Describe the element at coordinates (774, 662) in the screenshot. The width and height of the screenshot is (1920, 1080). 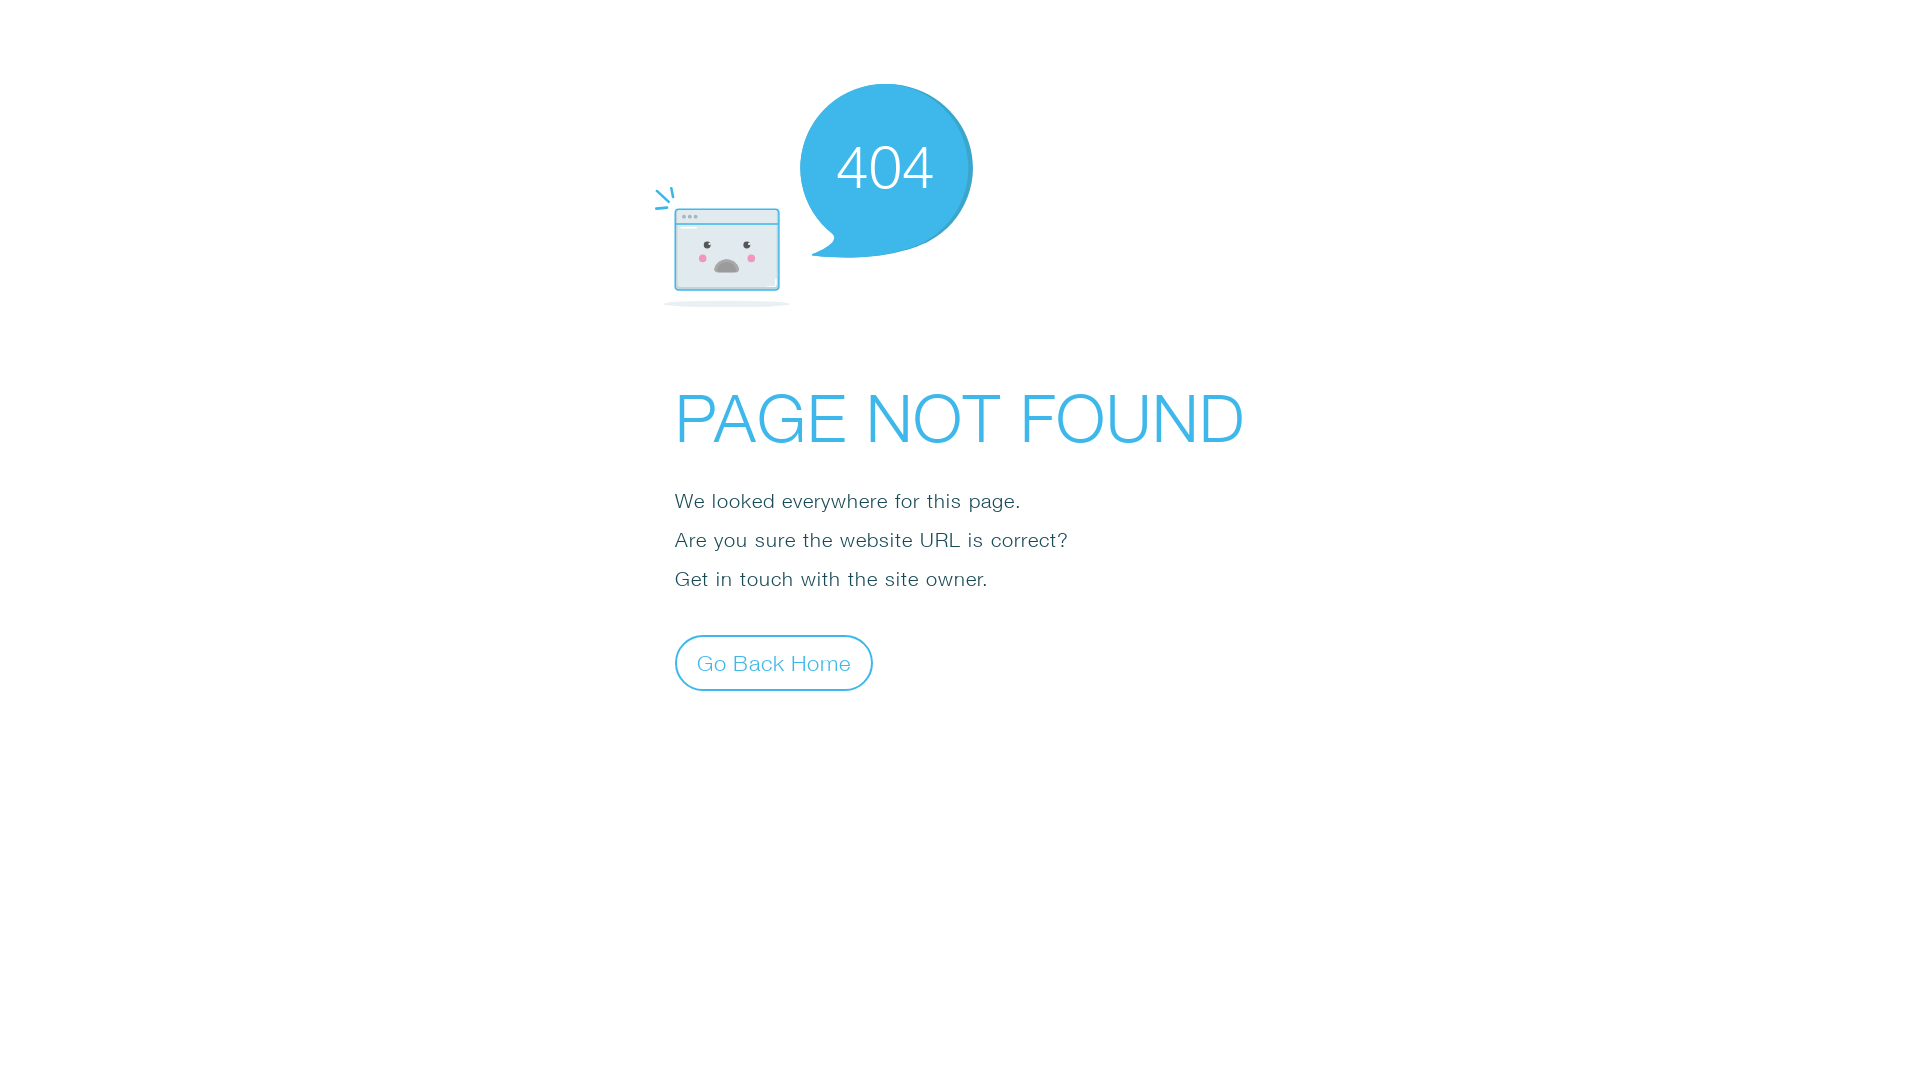
I see `Go Back Home` at that location.